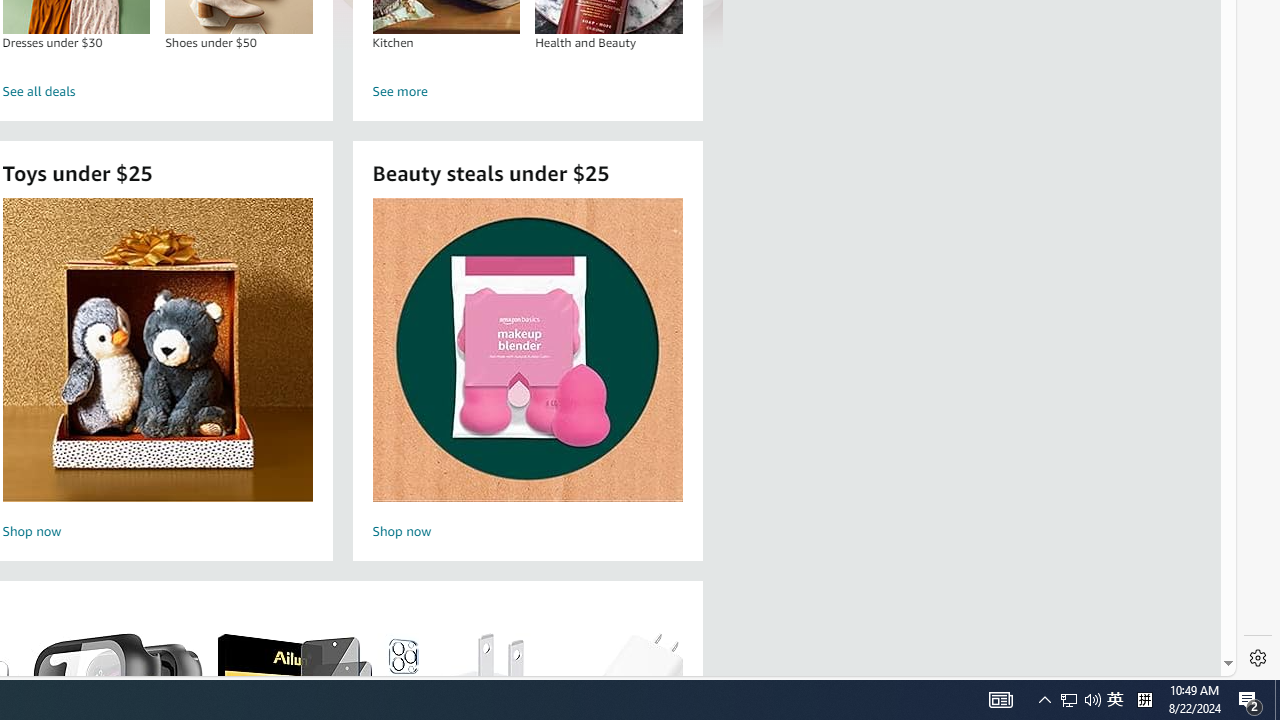  What do you see at coordinates (526, 350) in the screenshot?
I see `Beauty steals under $25` at bounding box center [526, 350].